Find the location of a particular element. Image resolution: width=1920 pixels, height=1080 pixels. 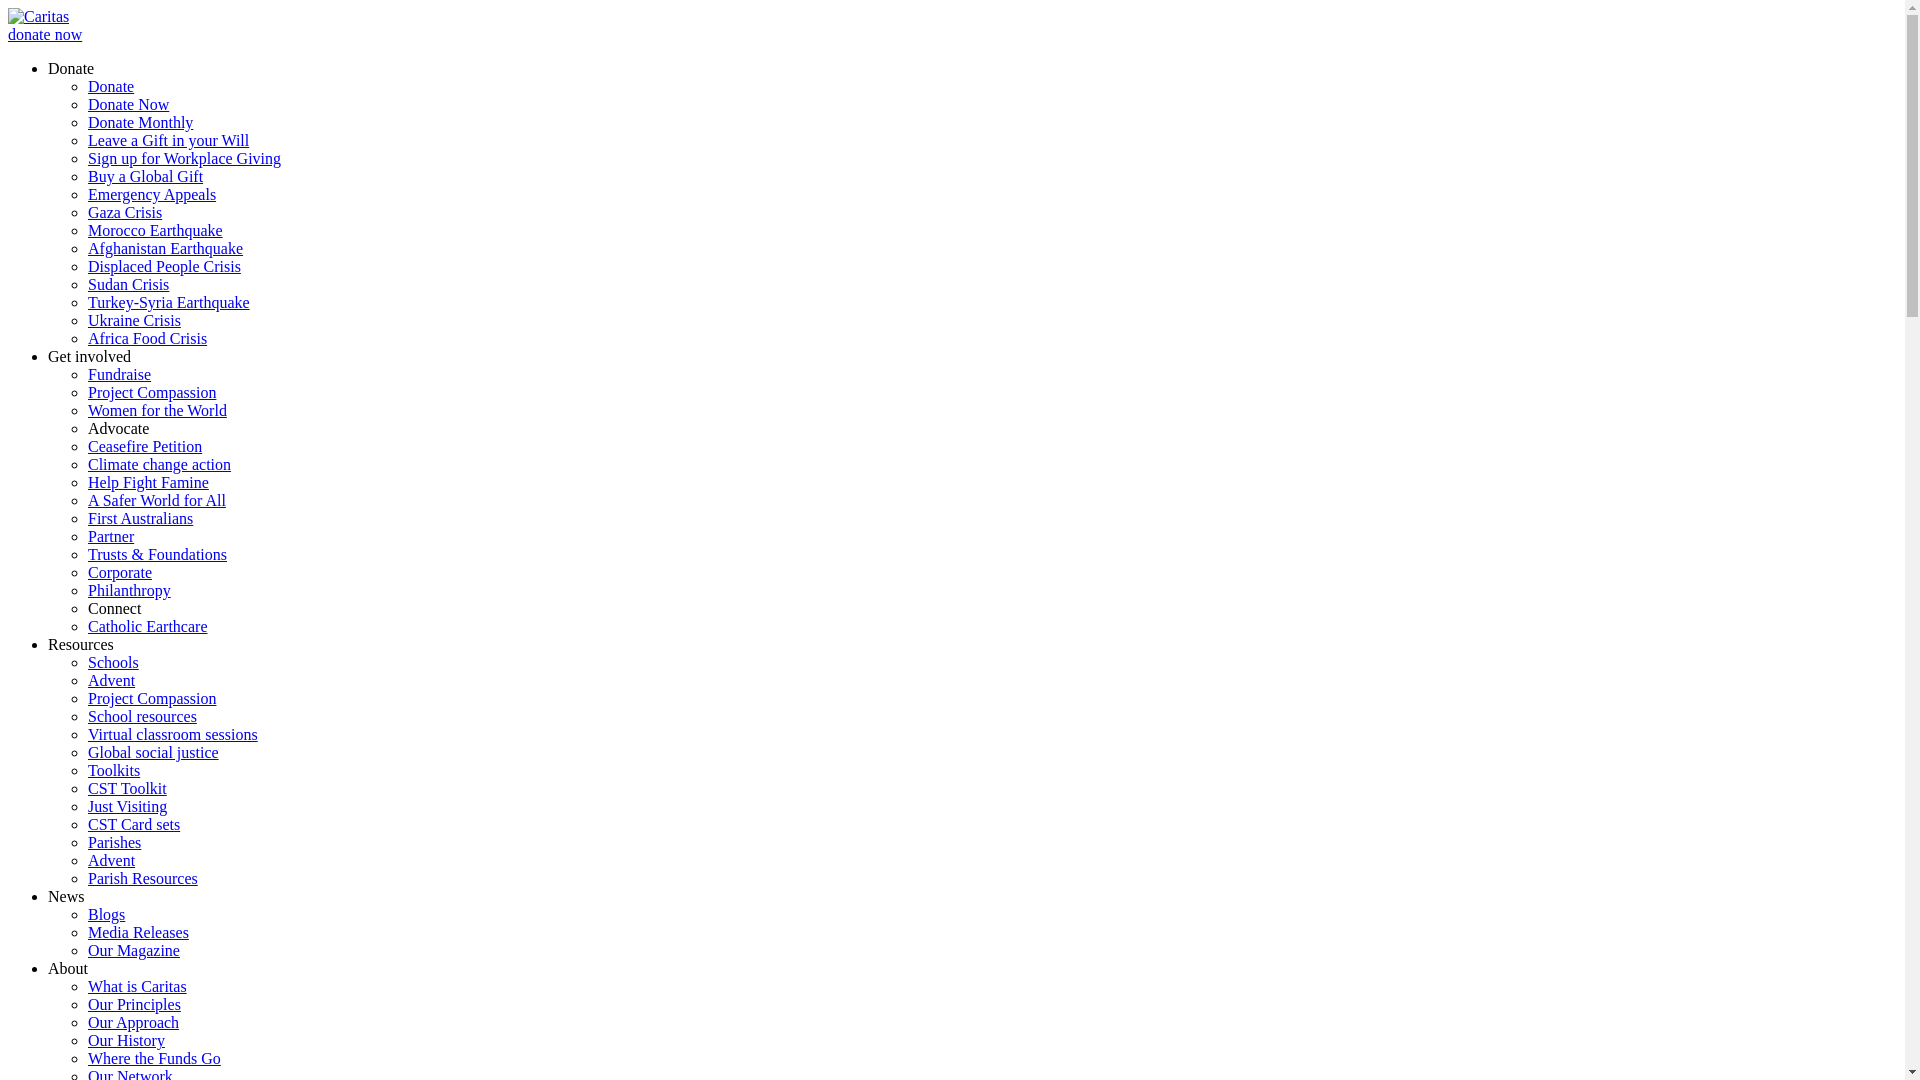

Schools is located at coordinates (114, 662).